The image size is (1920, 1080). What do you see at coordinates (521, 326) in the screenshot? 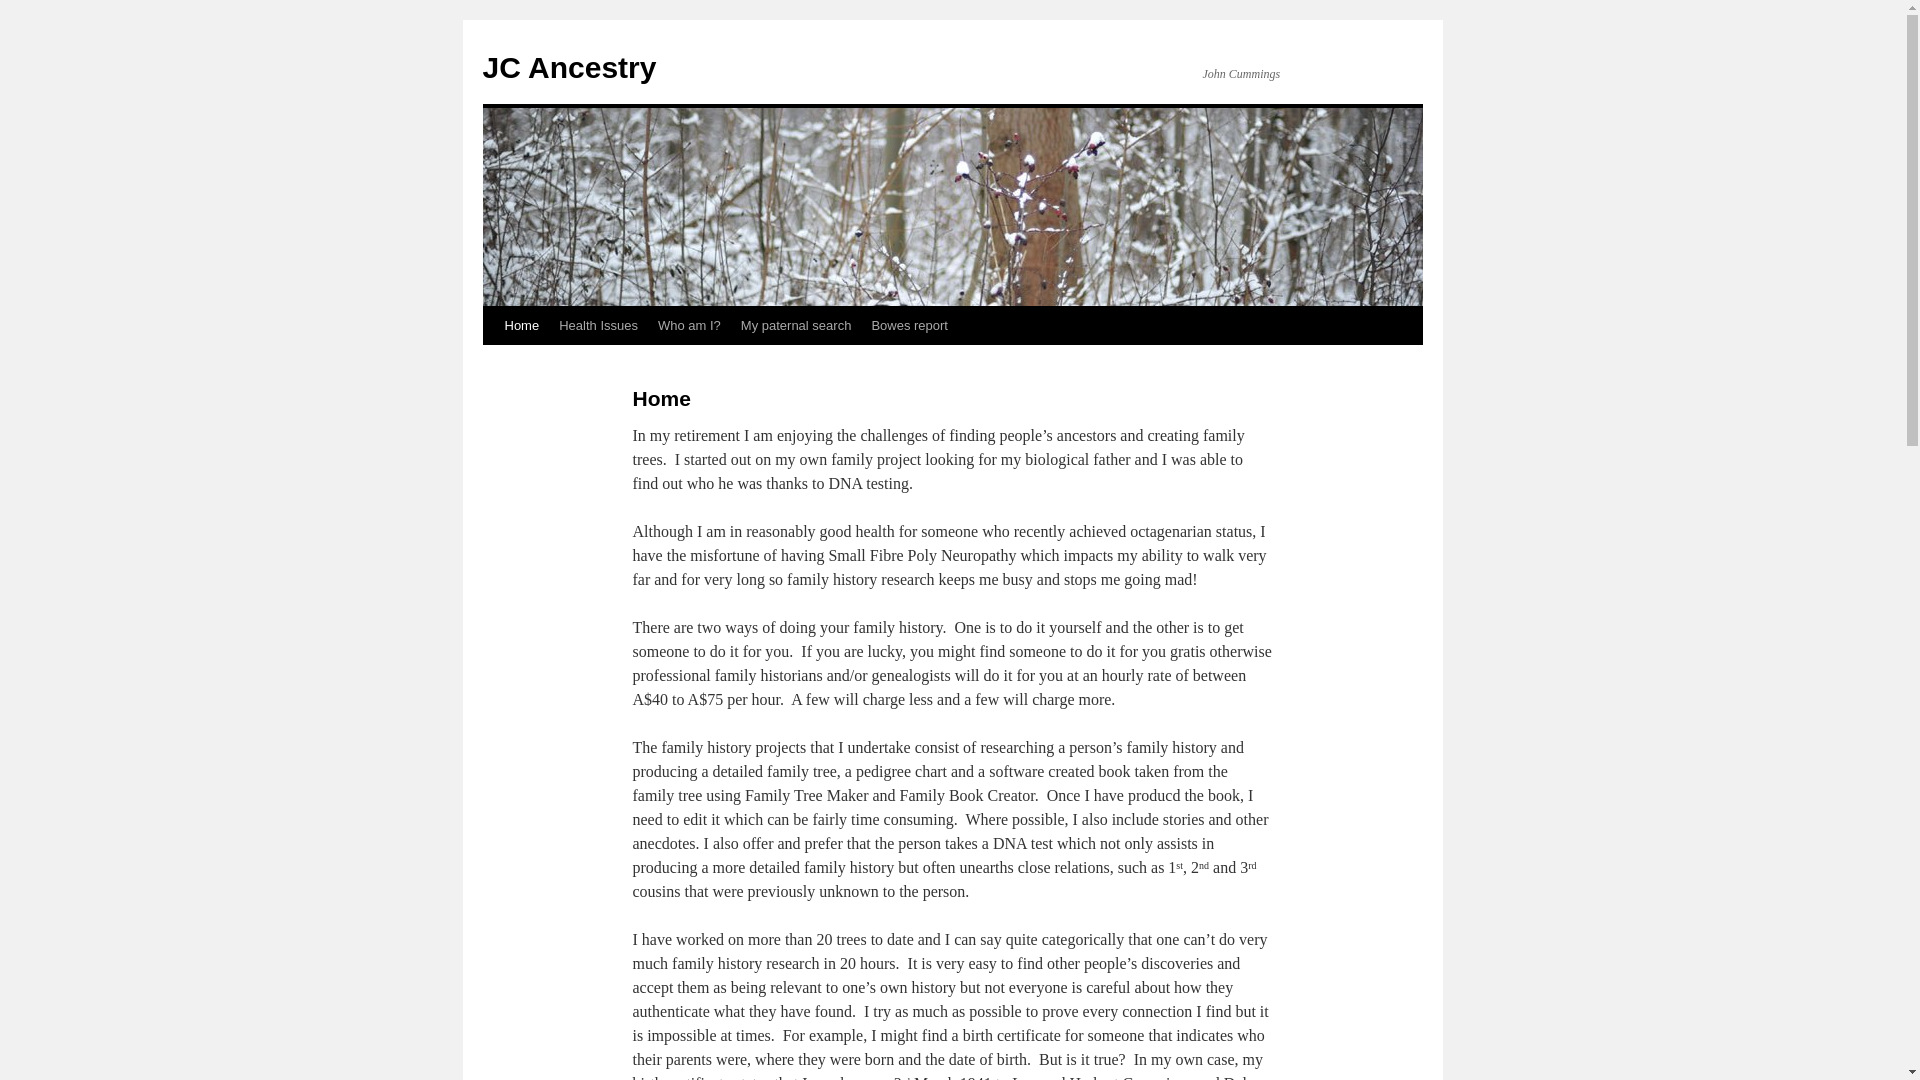
I see `Home` at bounding box center [521, 326].